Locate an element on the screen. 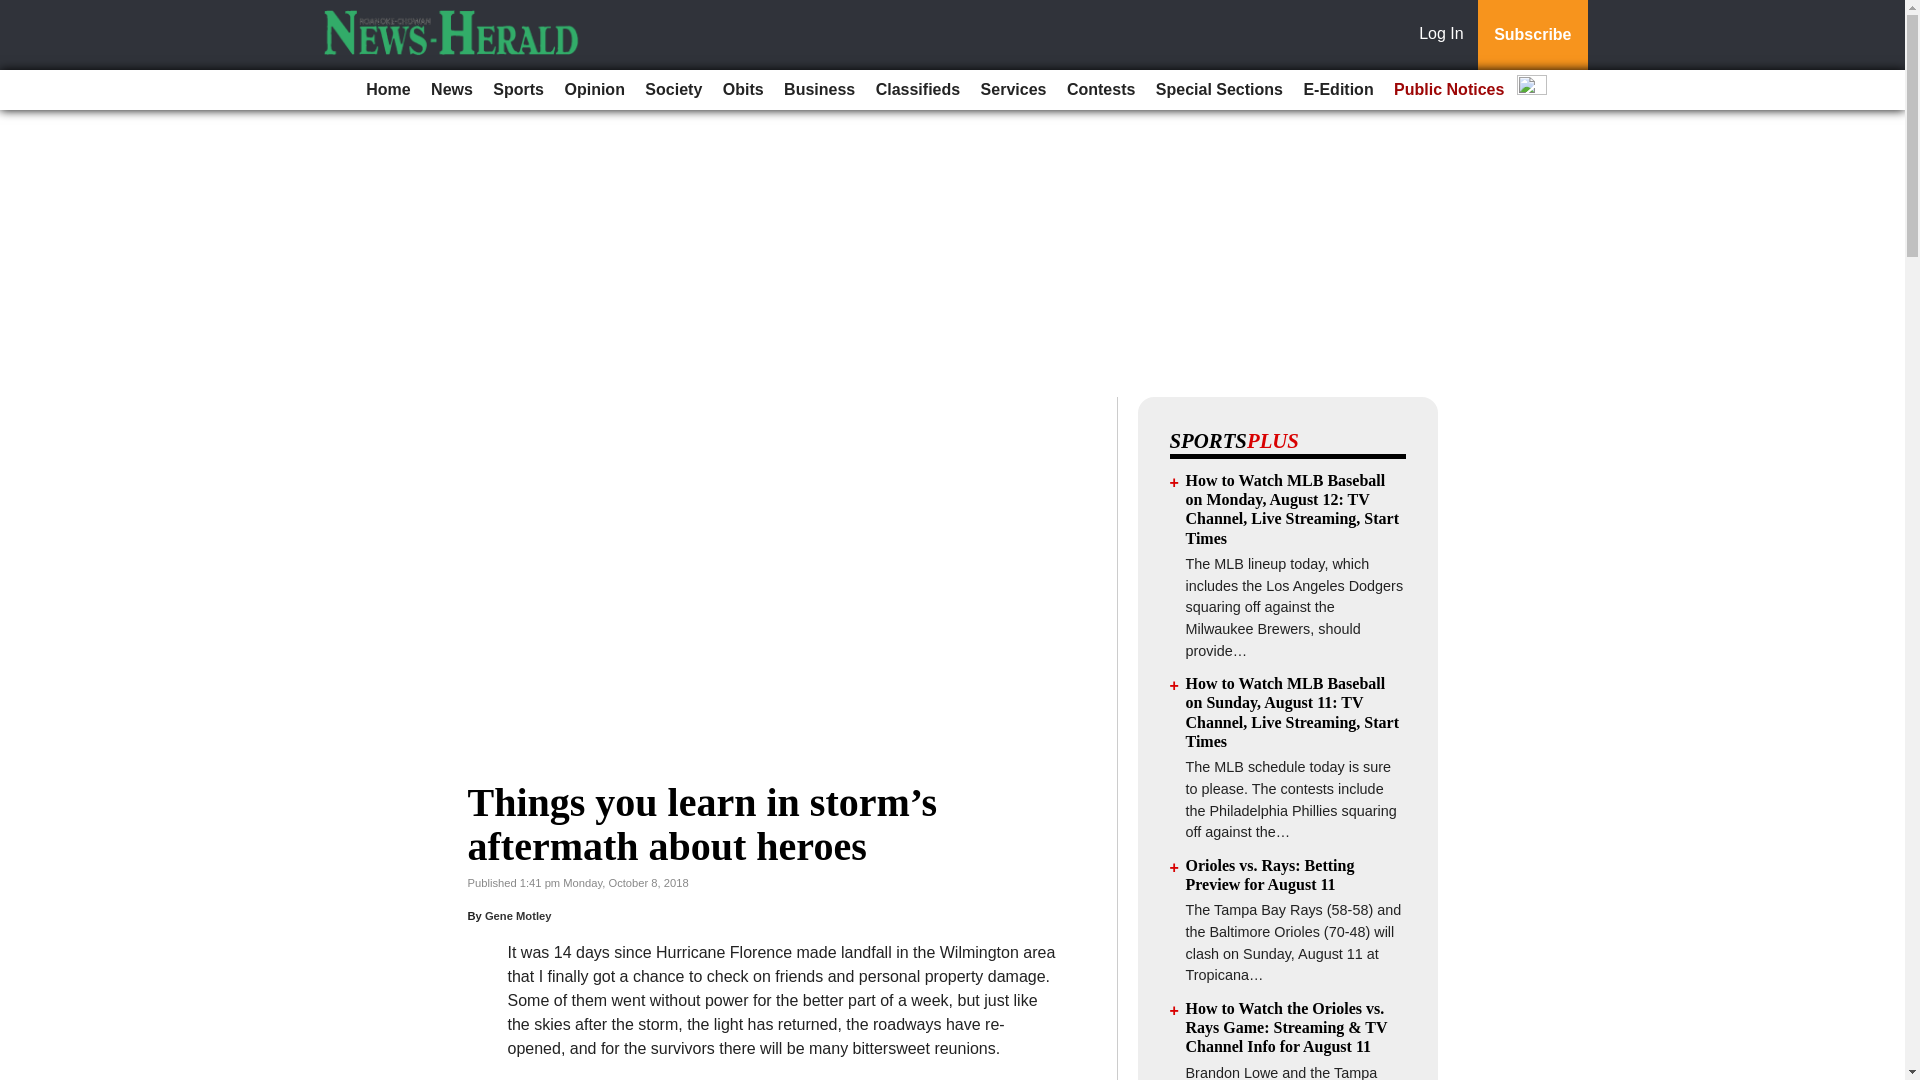 This screenshot has width=1920, height=1080. Gene Motley is located at coordinates (518, 916).